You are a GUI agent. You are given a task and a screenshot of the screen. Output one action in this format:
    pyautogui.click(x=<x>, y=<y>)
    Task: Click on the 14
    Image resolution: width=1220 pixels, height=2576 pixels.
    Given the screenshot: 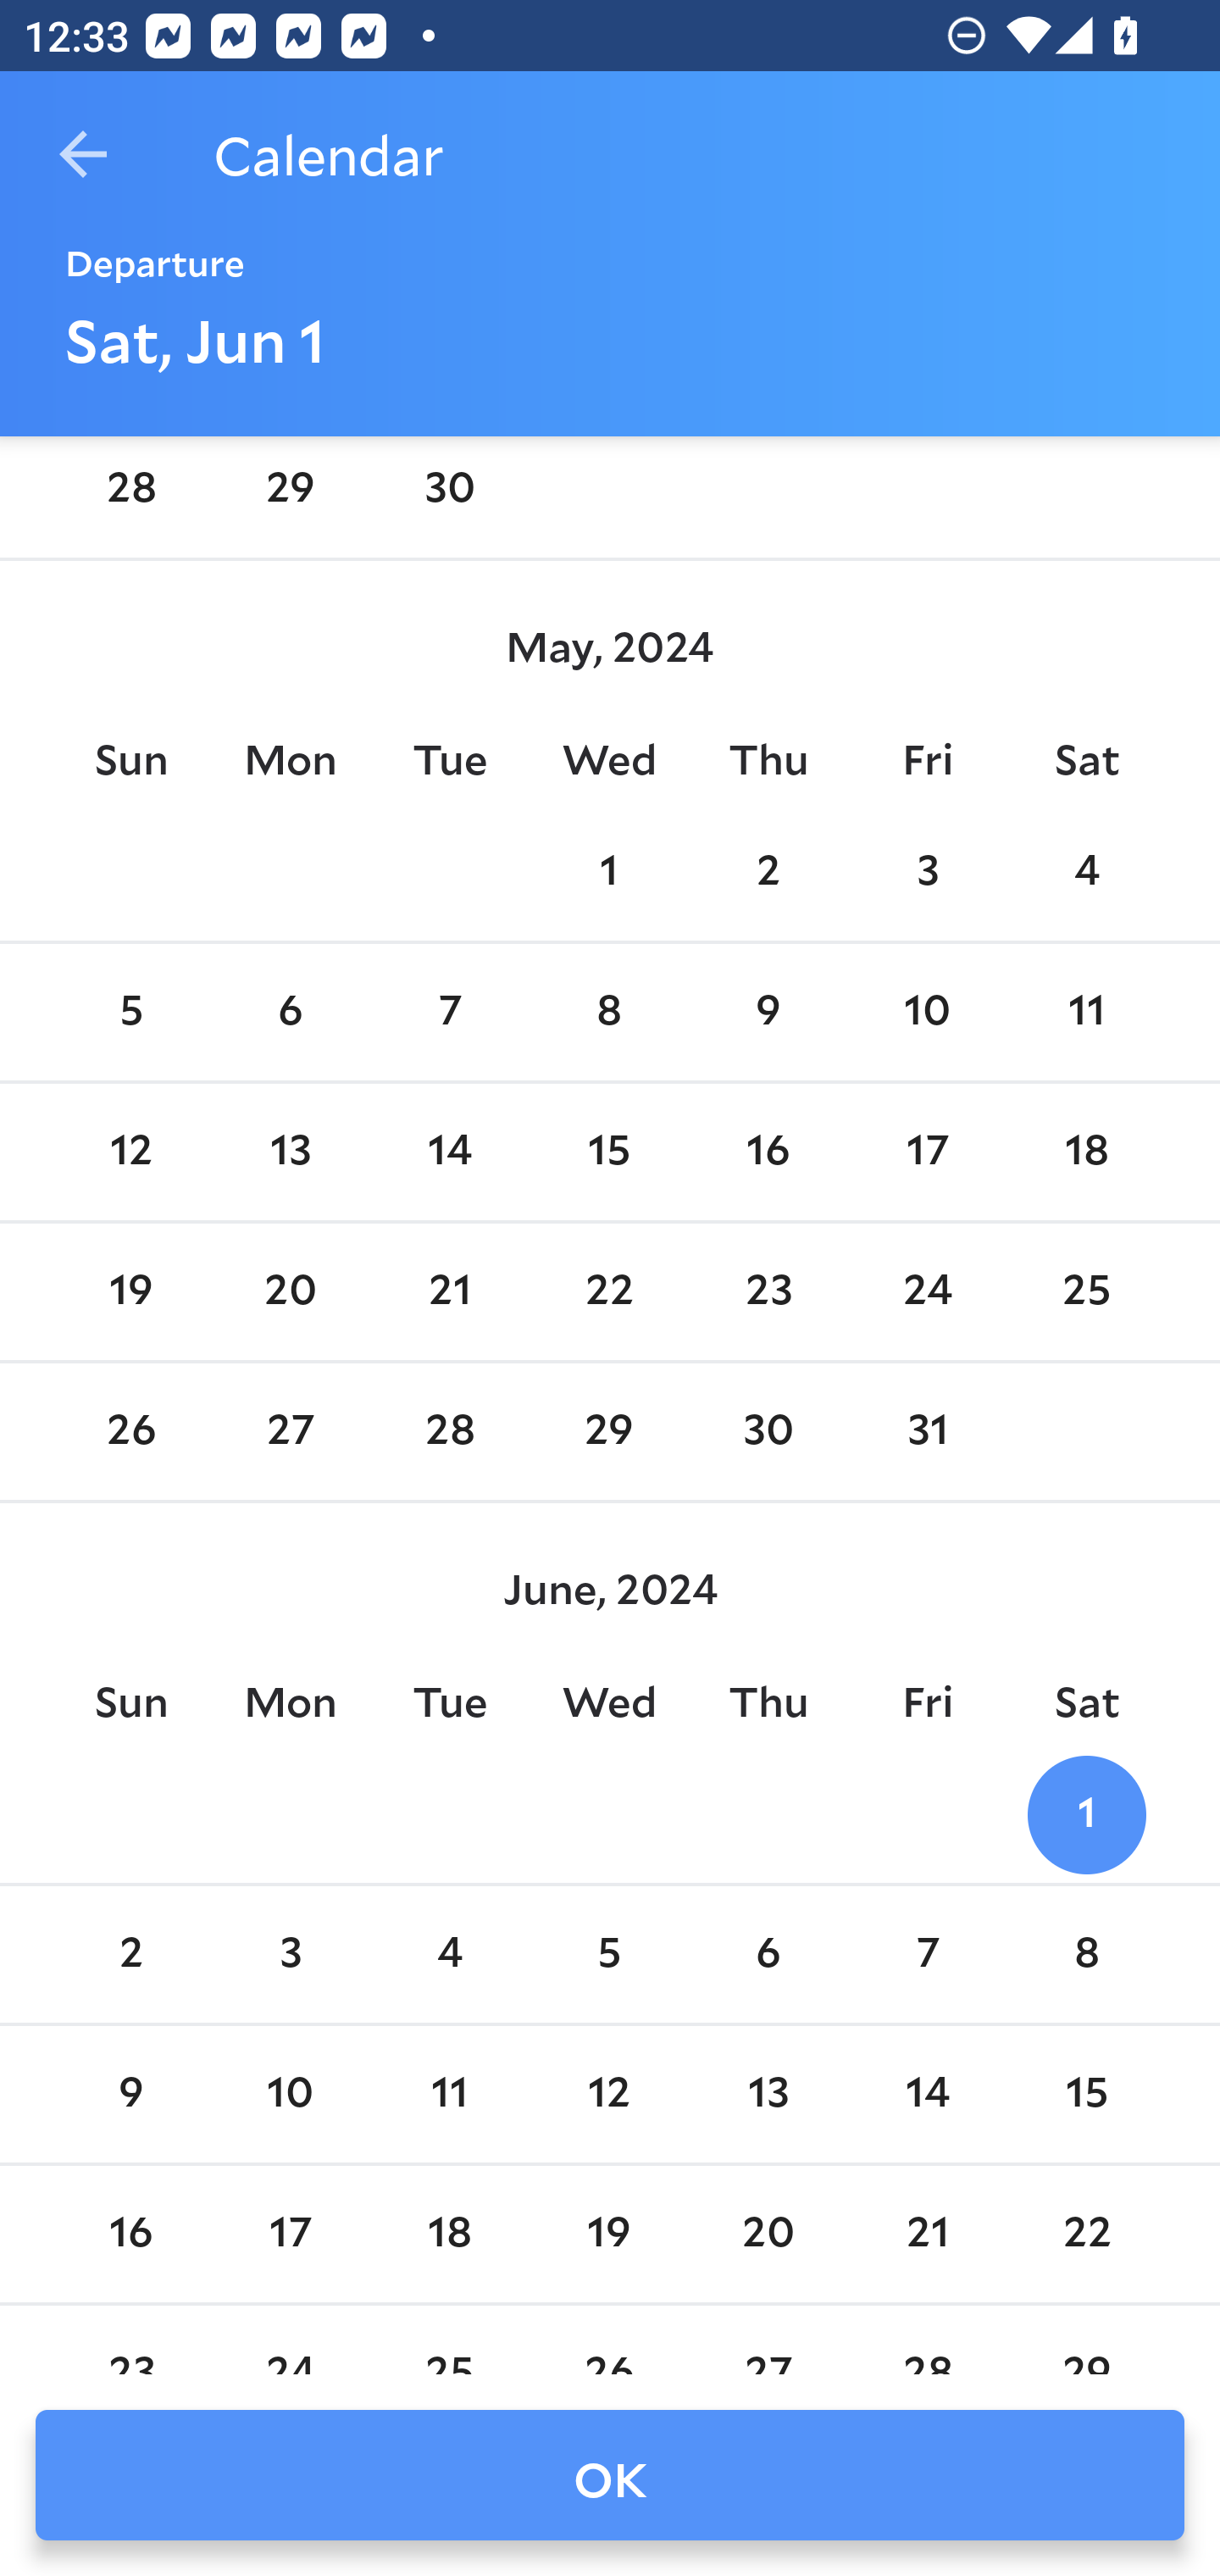 What is the action you would take?
    pyautogui.click(x=927, y=2094)
    